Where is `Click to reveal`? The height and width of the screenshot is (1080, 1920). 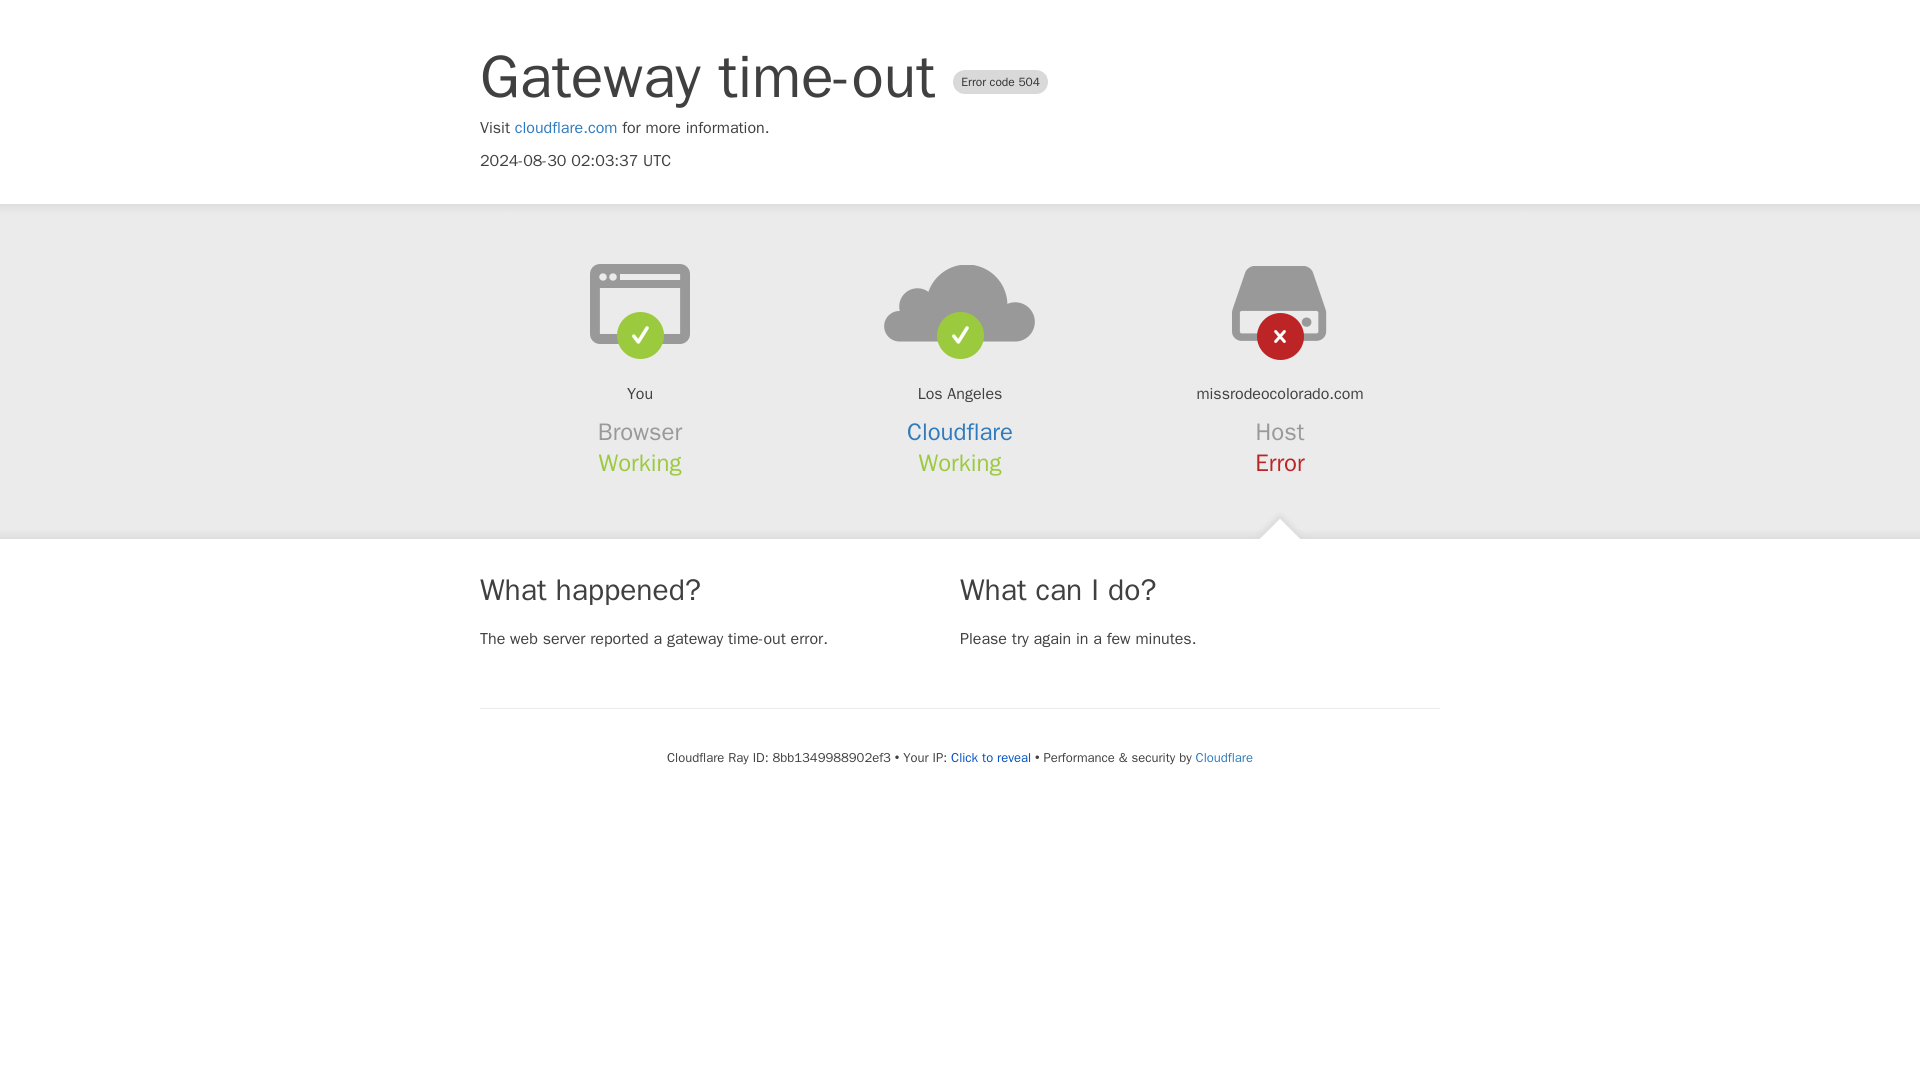
Click to reveal is located at coordinates (990, 758).